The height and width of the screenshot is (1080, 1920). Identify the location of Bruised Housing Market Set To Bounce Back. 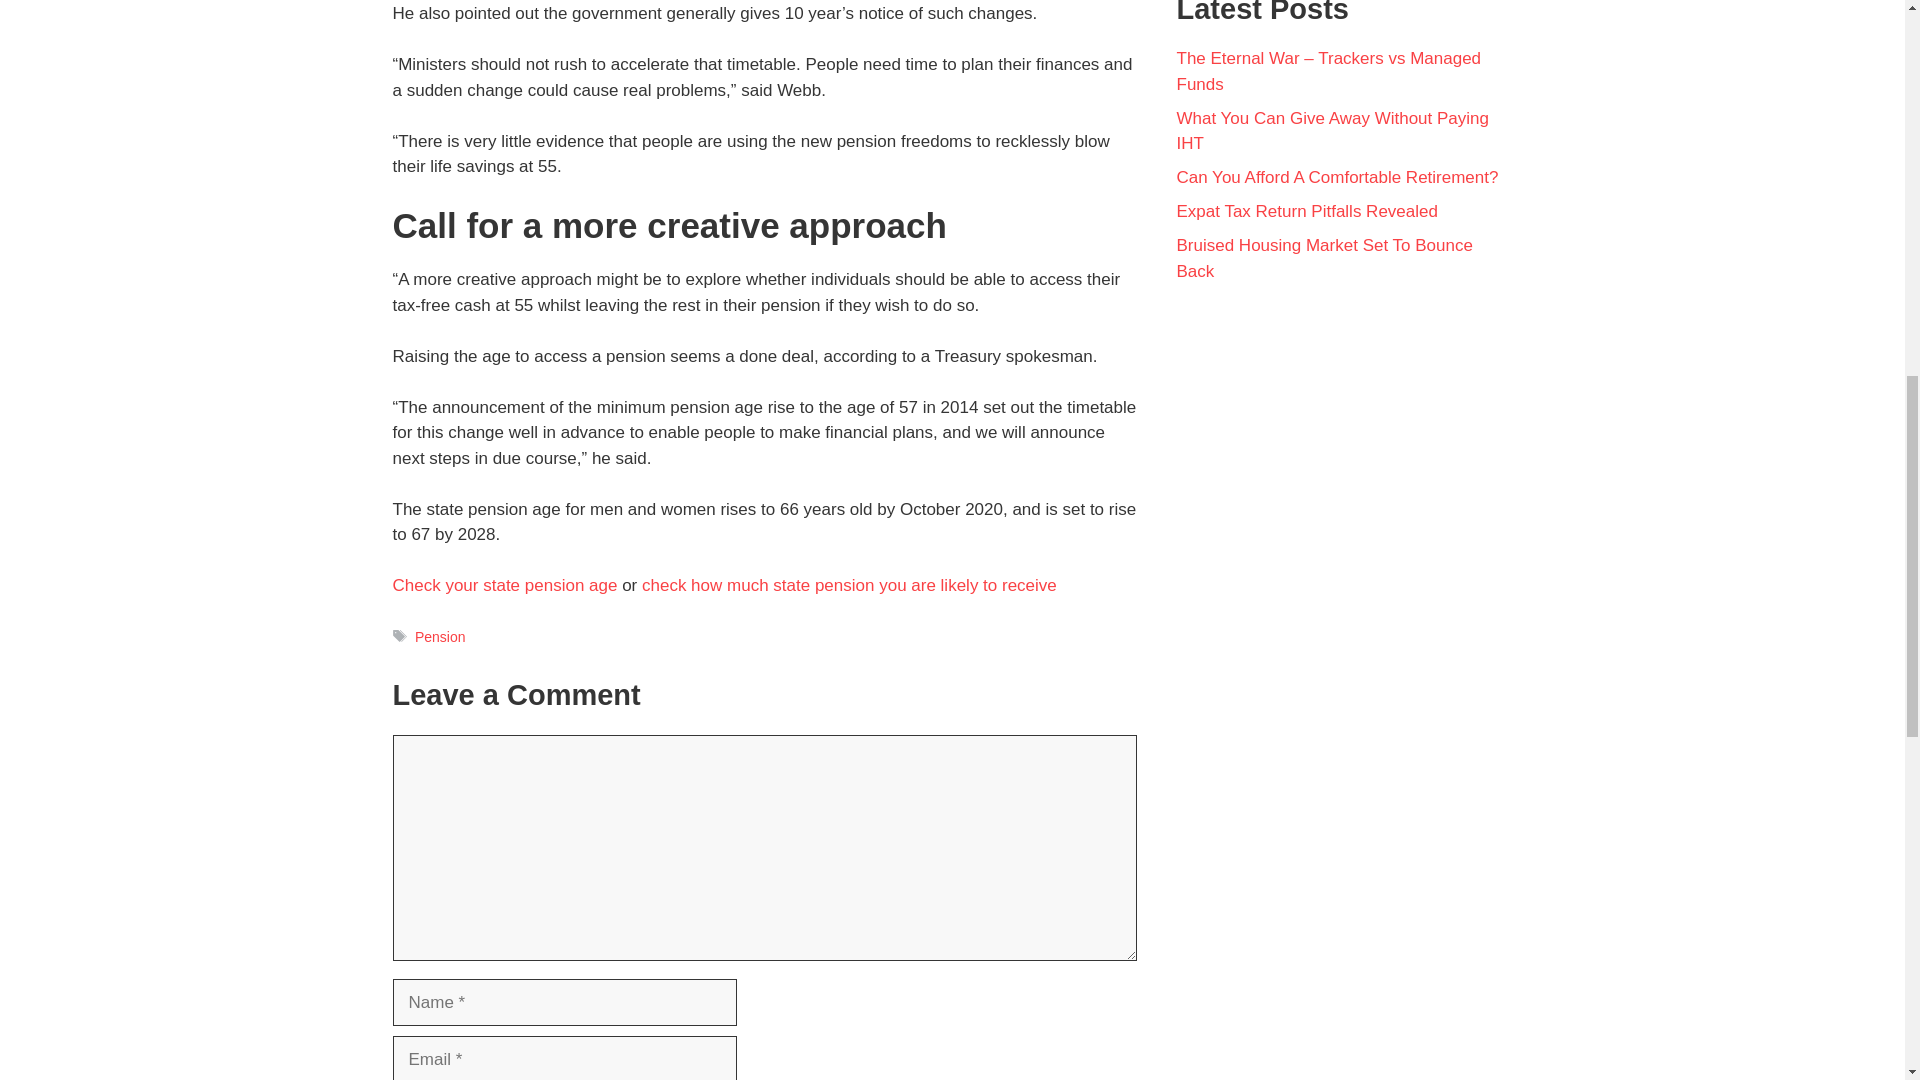
(1324, 258).